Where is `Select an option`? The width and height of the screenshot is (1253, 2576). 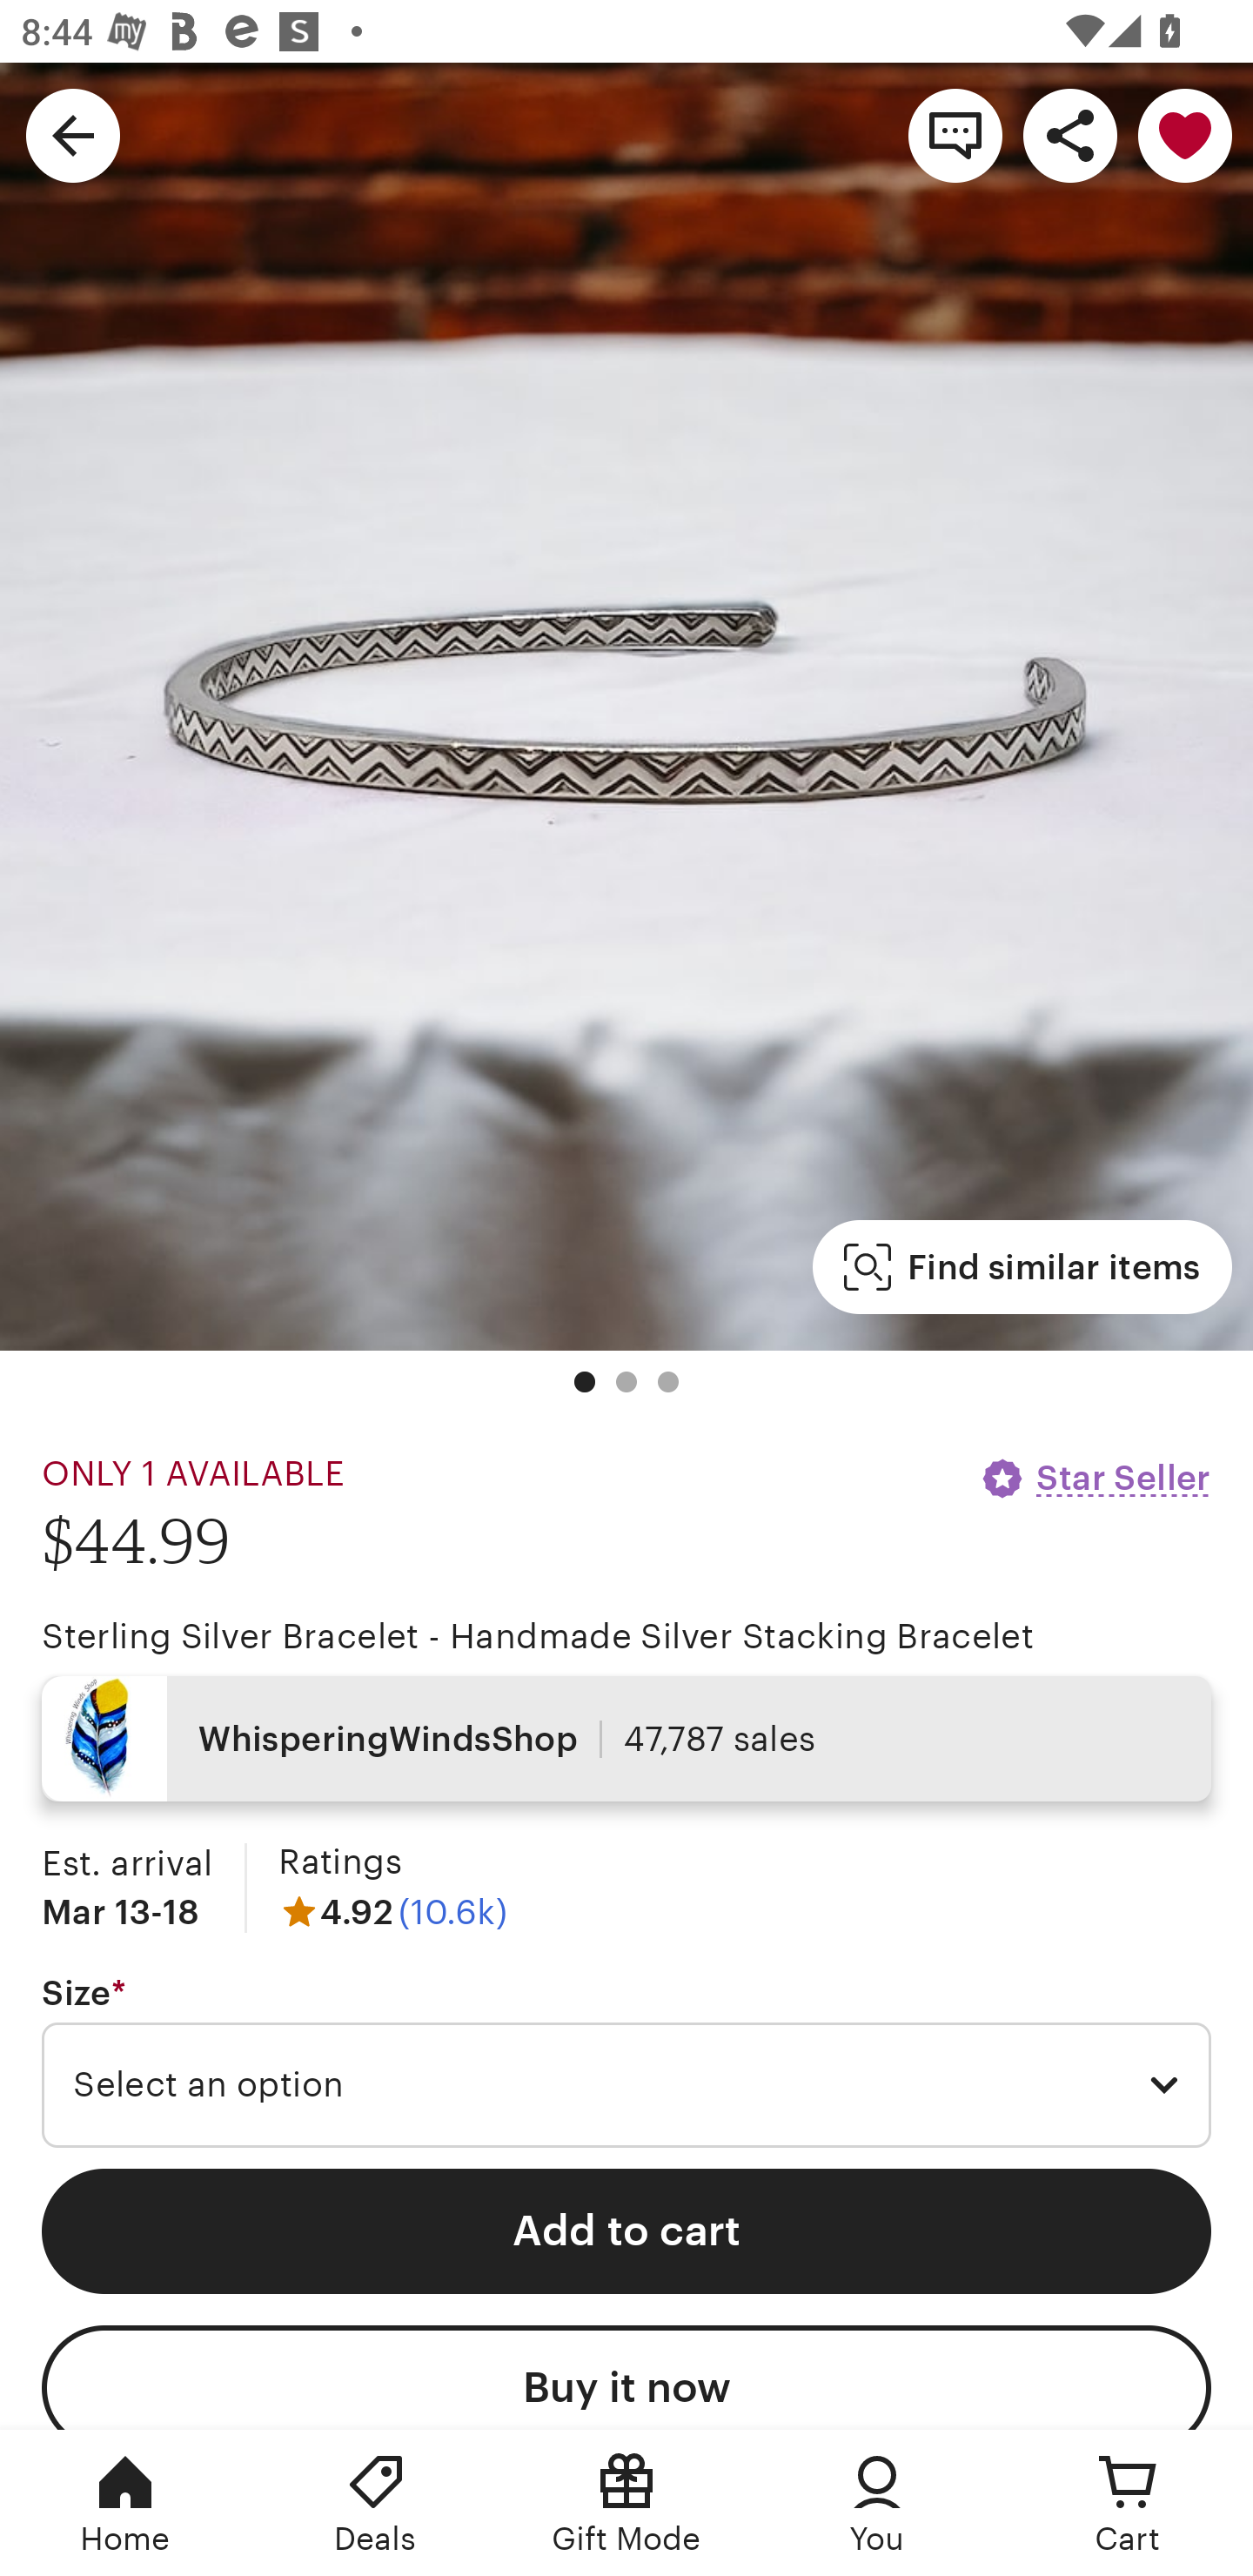
Select an option is located at coordinates (626, 2085).